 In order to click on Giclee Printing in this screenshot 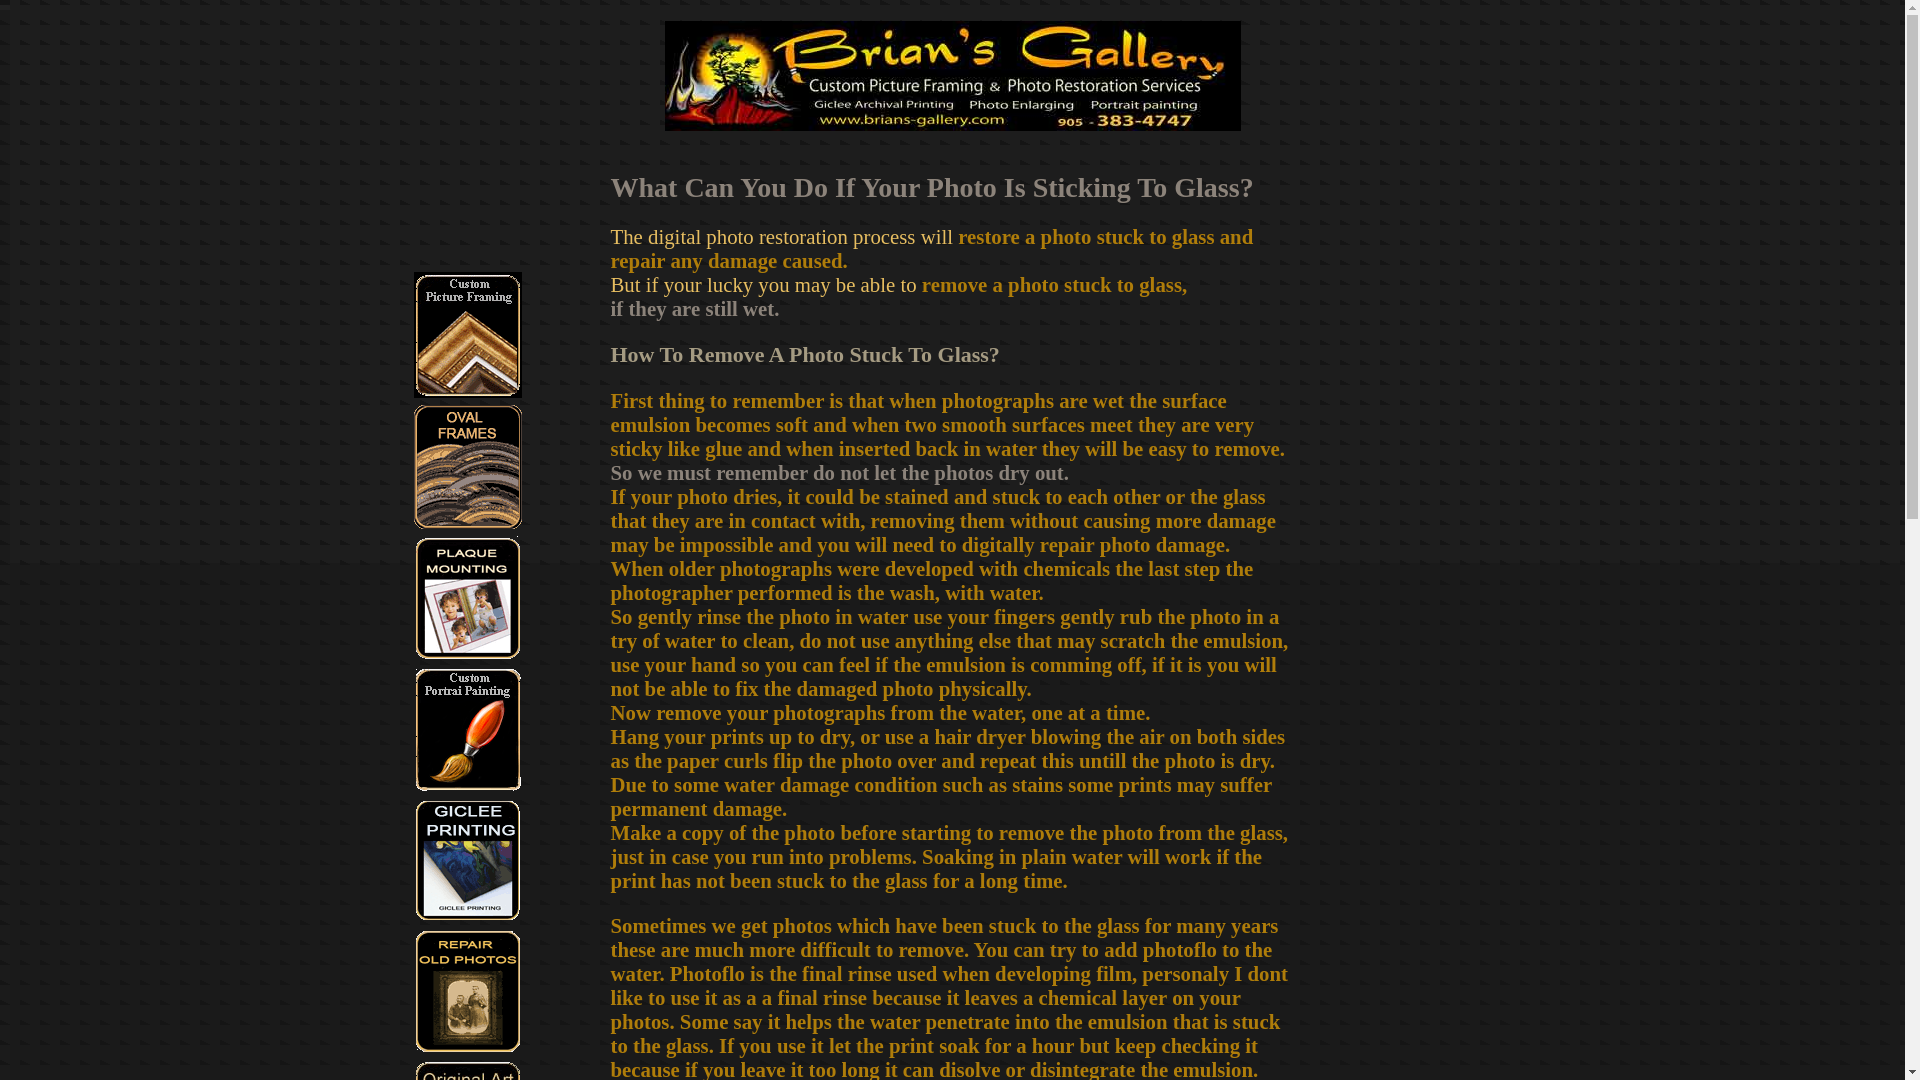, I will do `click(468, 914)`.